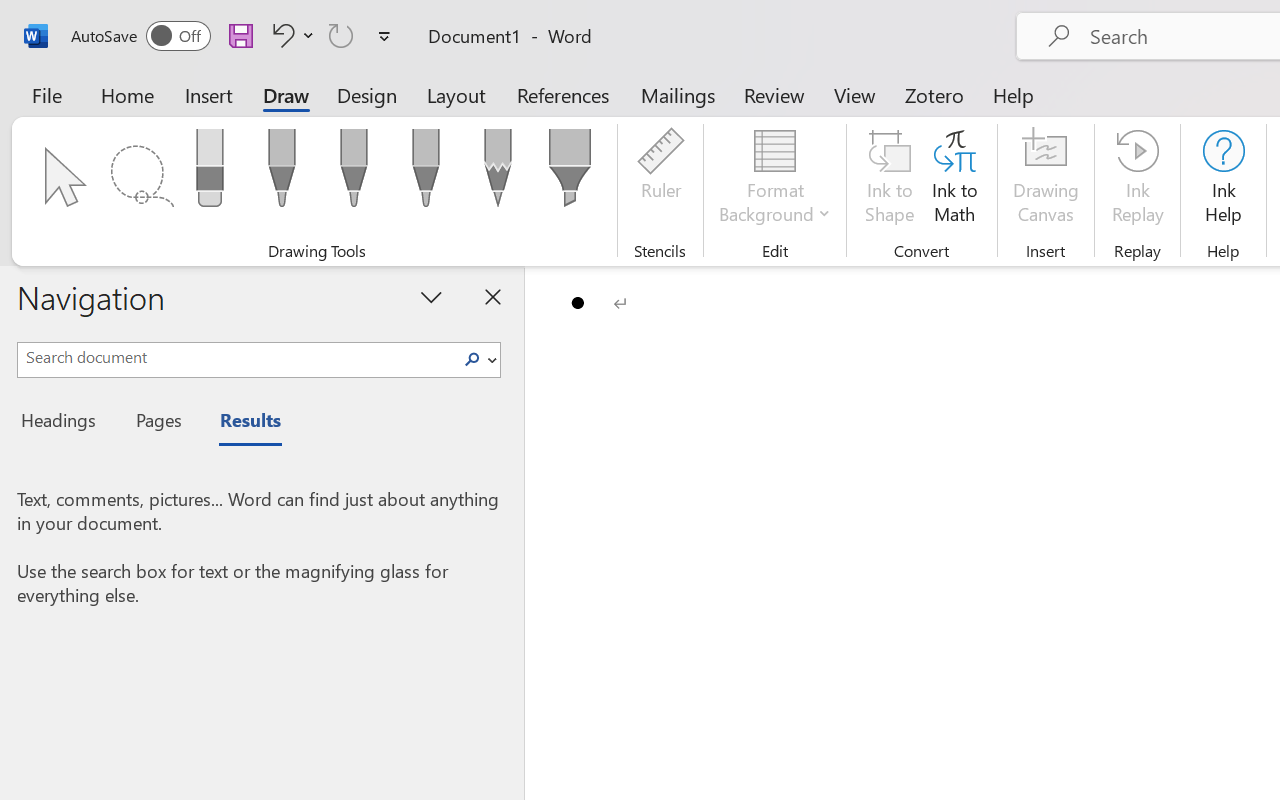  Describe the element at coordinates (660, 180) in the screenshot. I see `Ruler` at that location.